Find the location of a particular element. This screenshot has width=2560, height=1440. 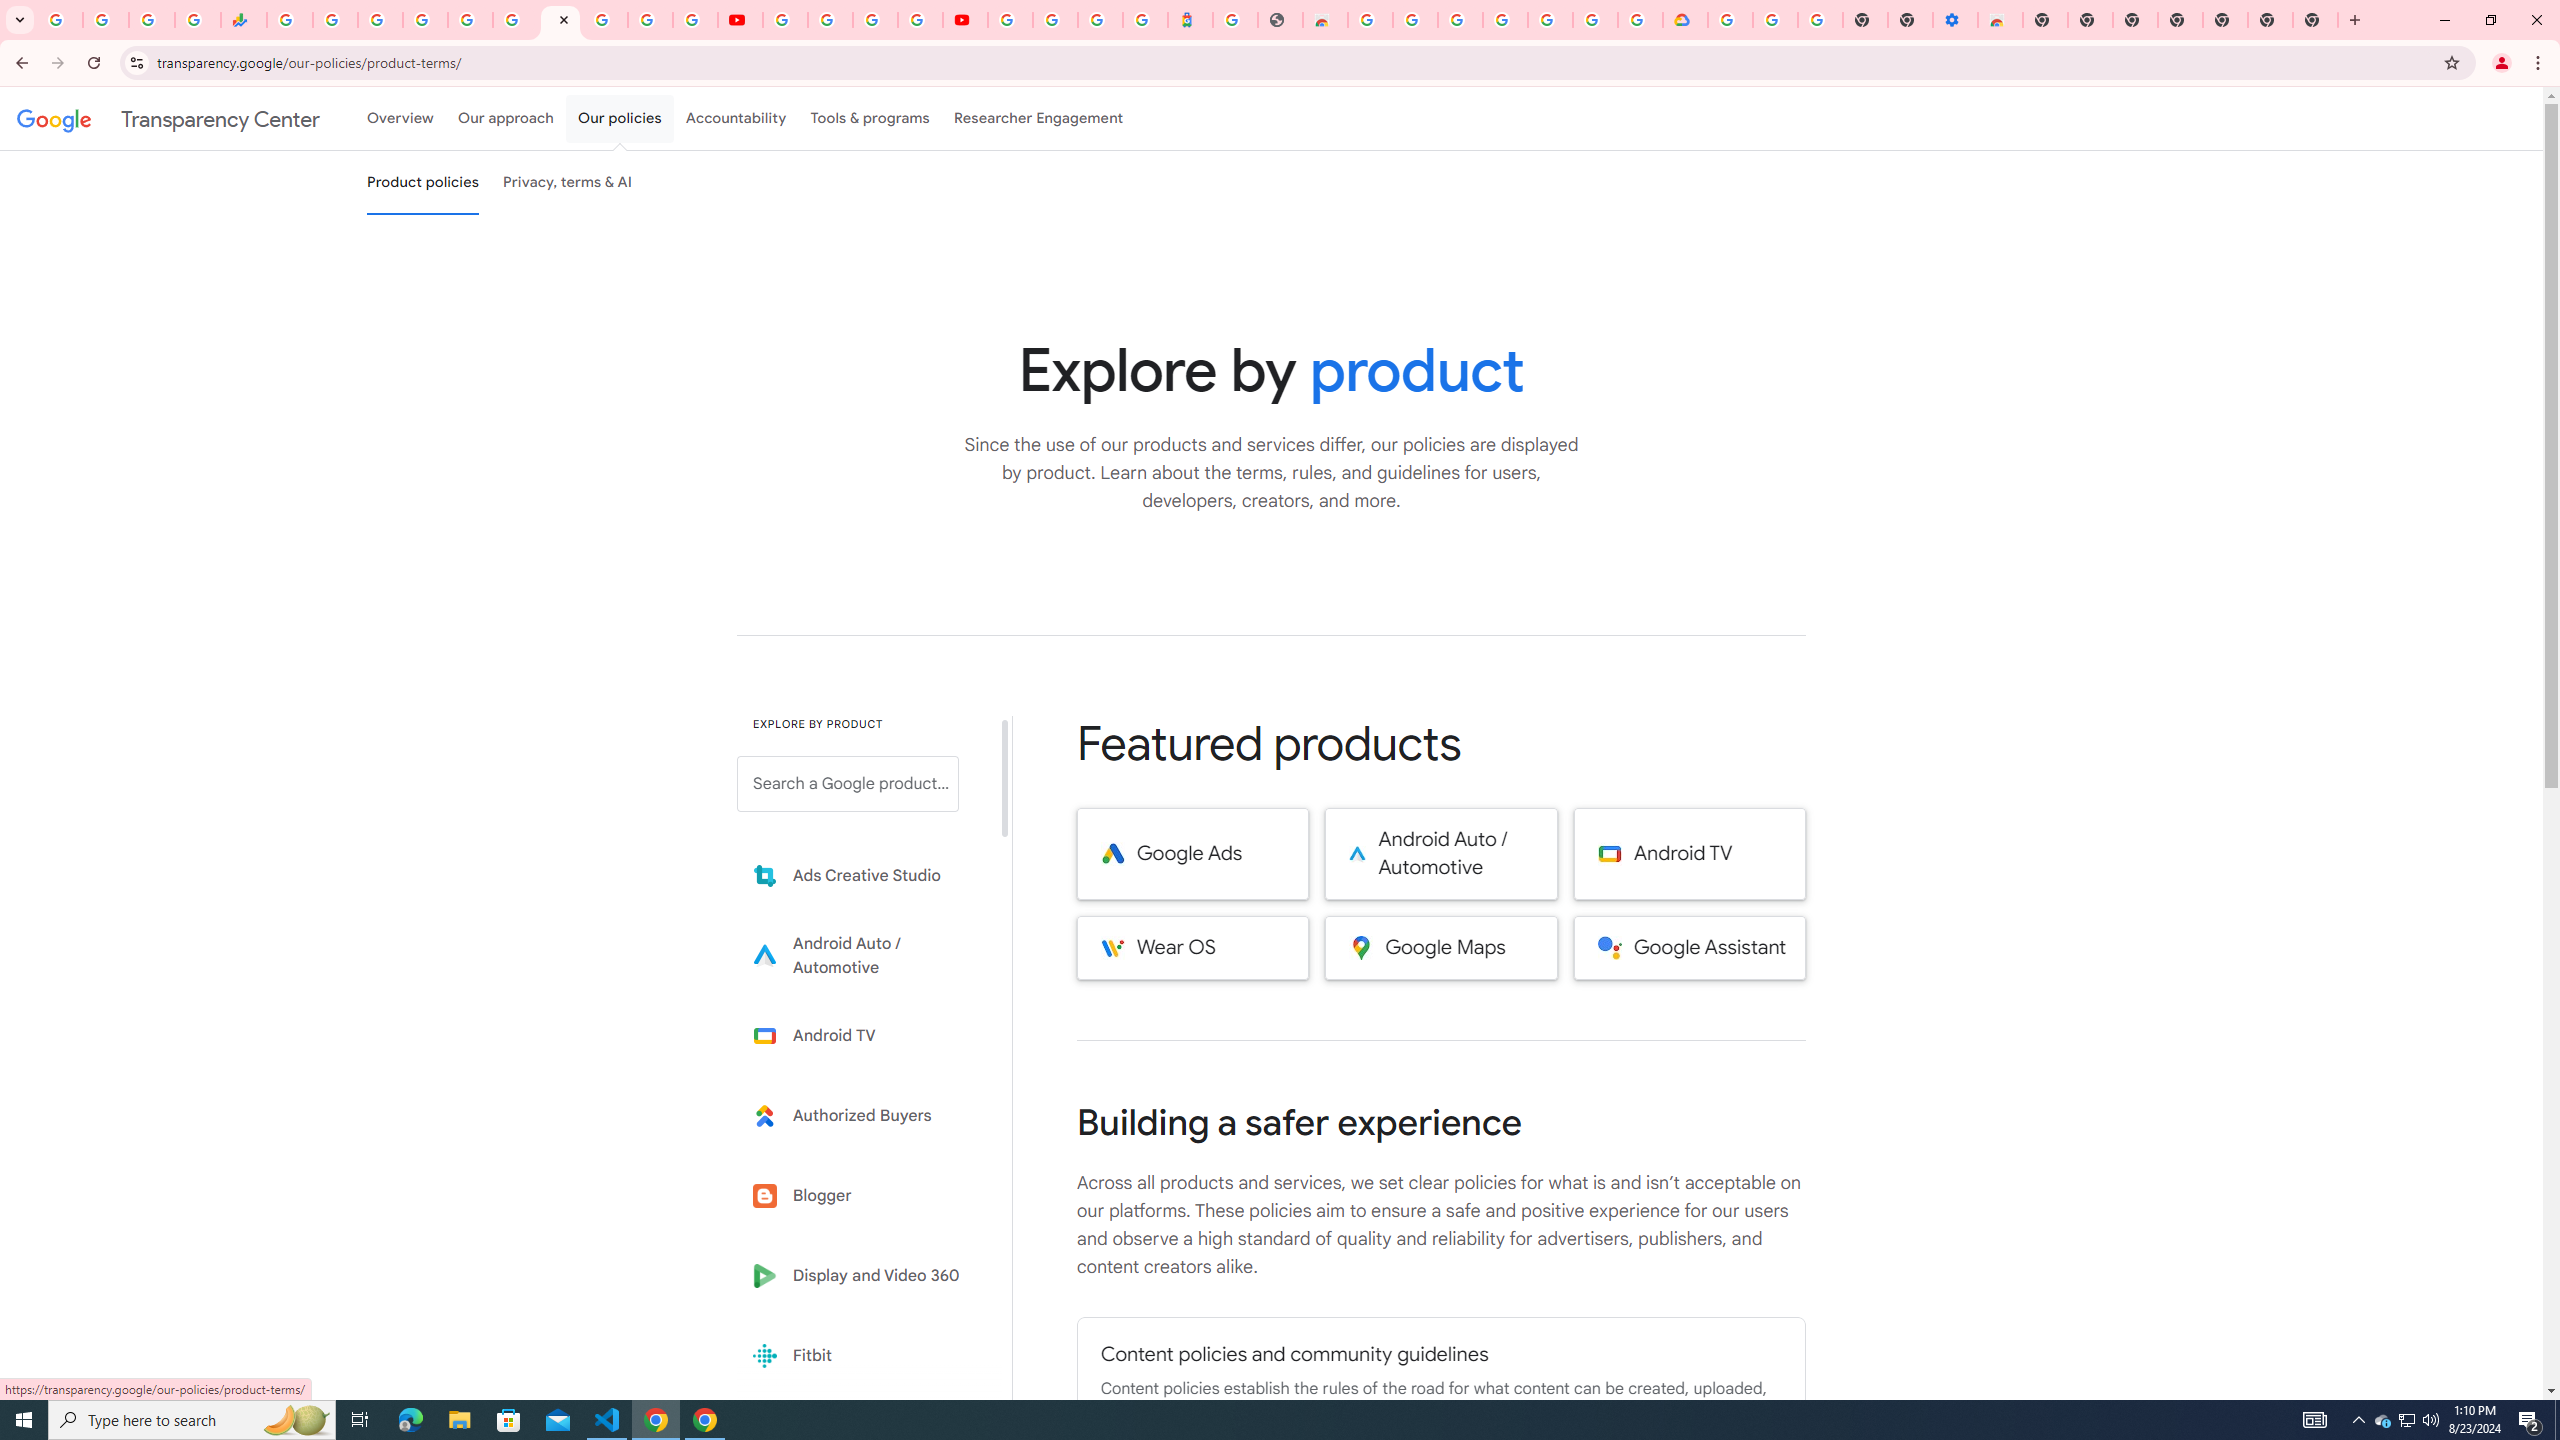

Sign in - Google Accounts is located at coordinates (1009, 20).